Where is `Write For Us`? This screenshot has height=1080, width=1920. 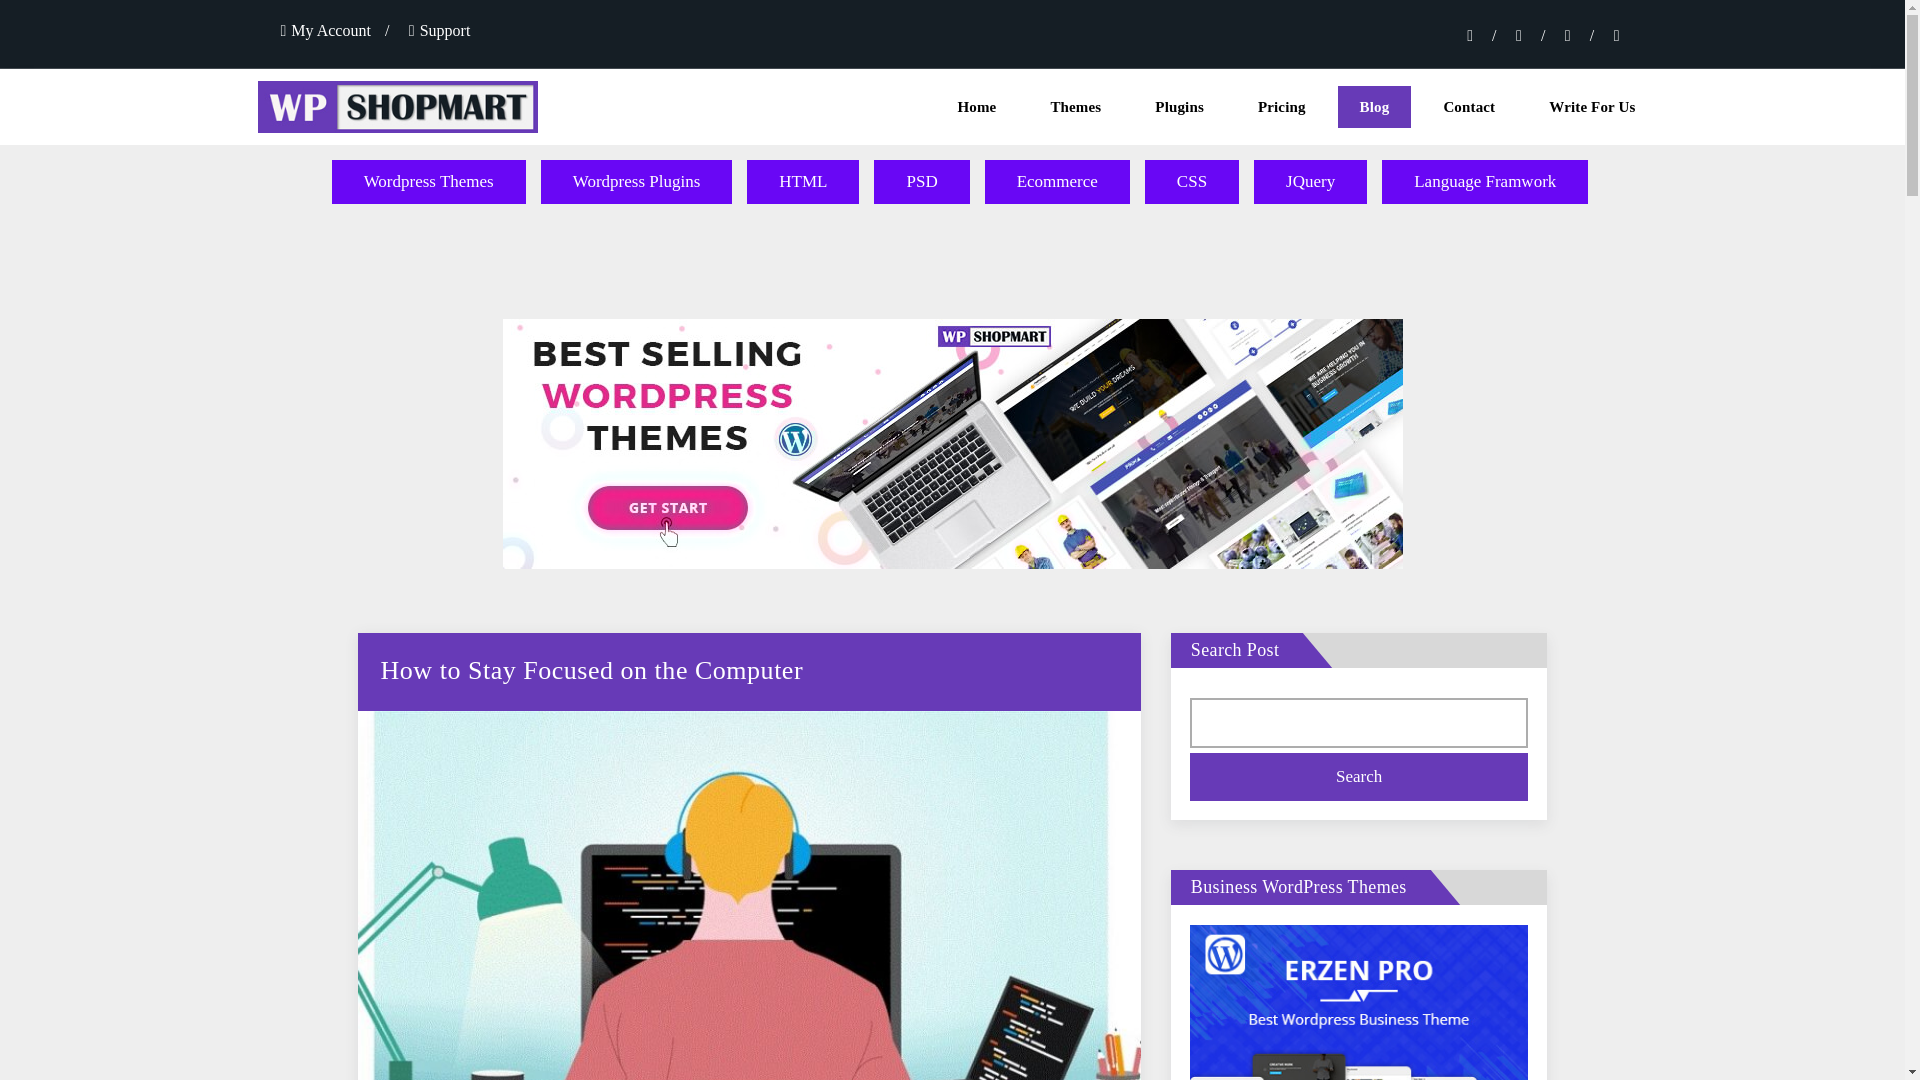
Write For Us is located at coordinates (1591, 107).